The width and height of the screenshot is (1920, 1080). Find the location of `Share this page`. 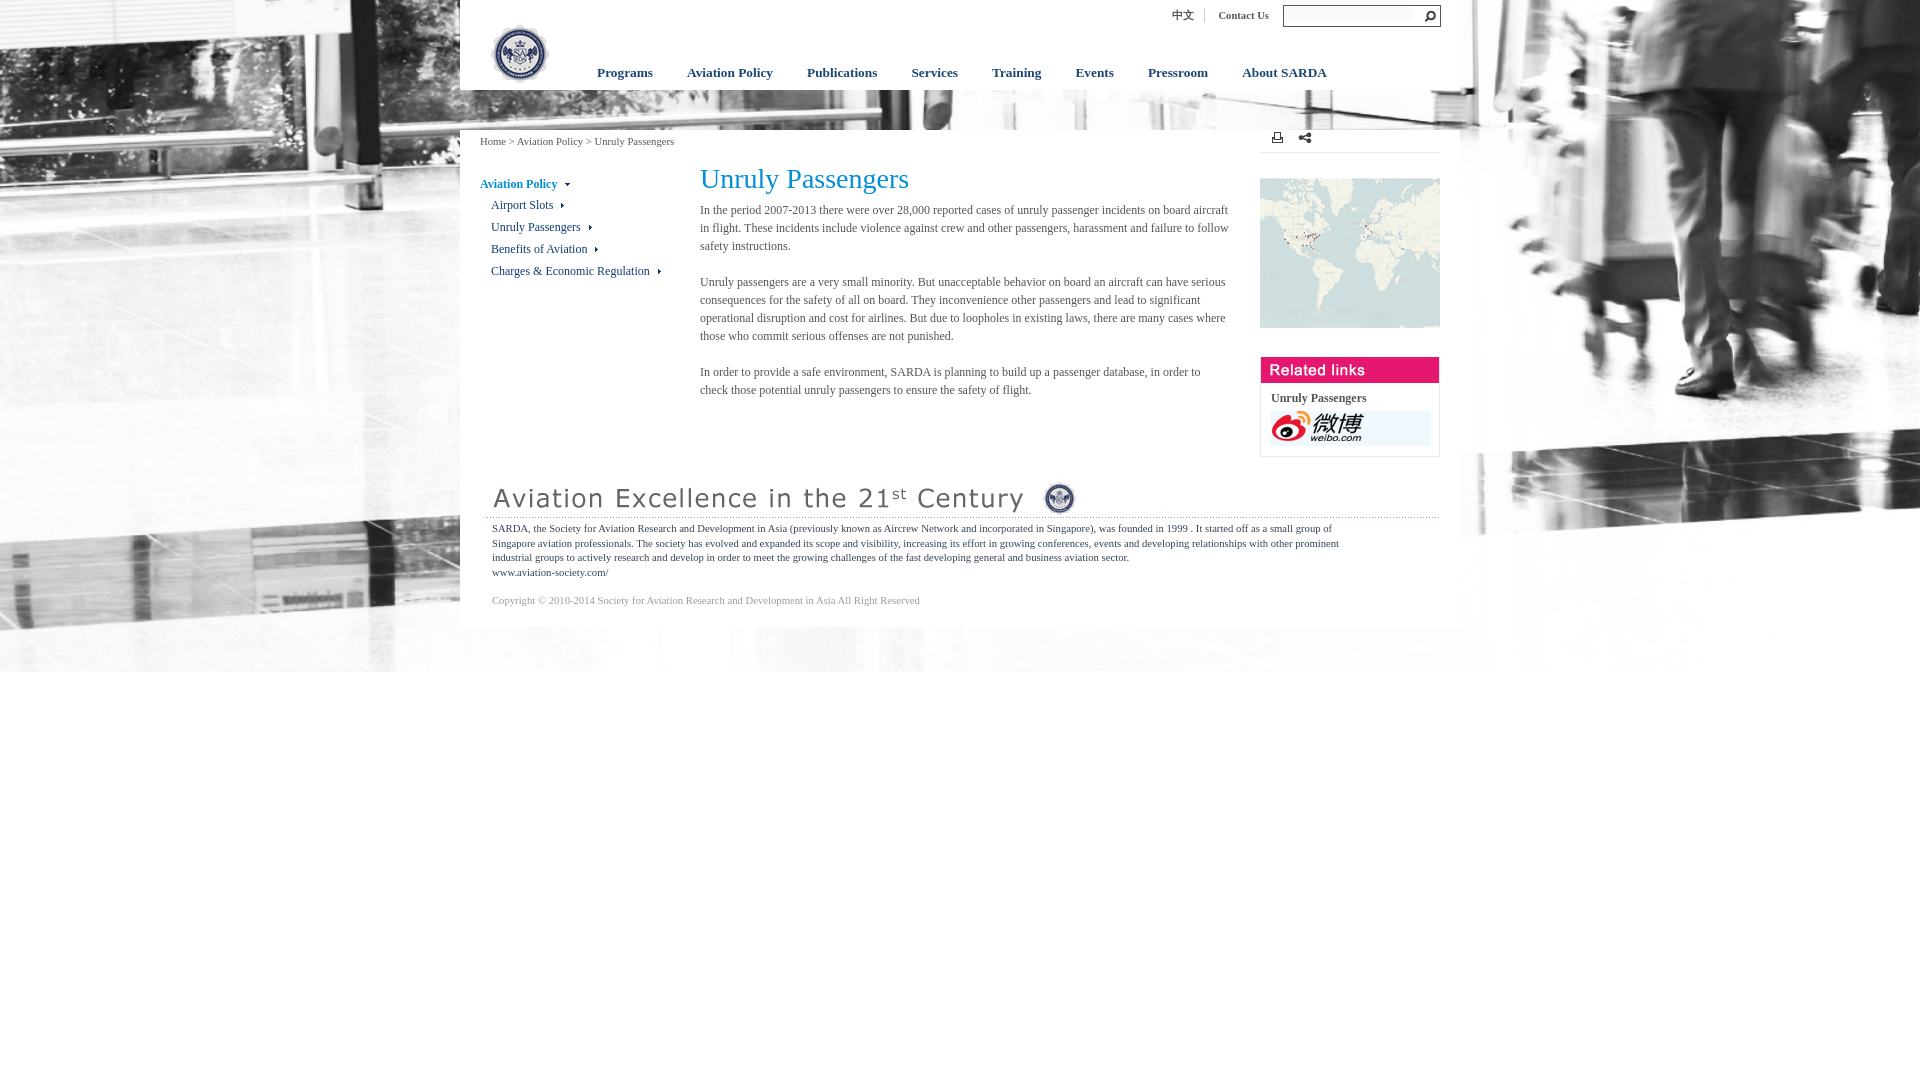

Share this page is located at coordinates (1304, 137).